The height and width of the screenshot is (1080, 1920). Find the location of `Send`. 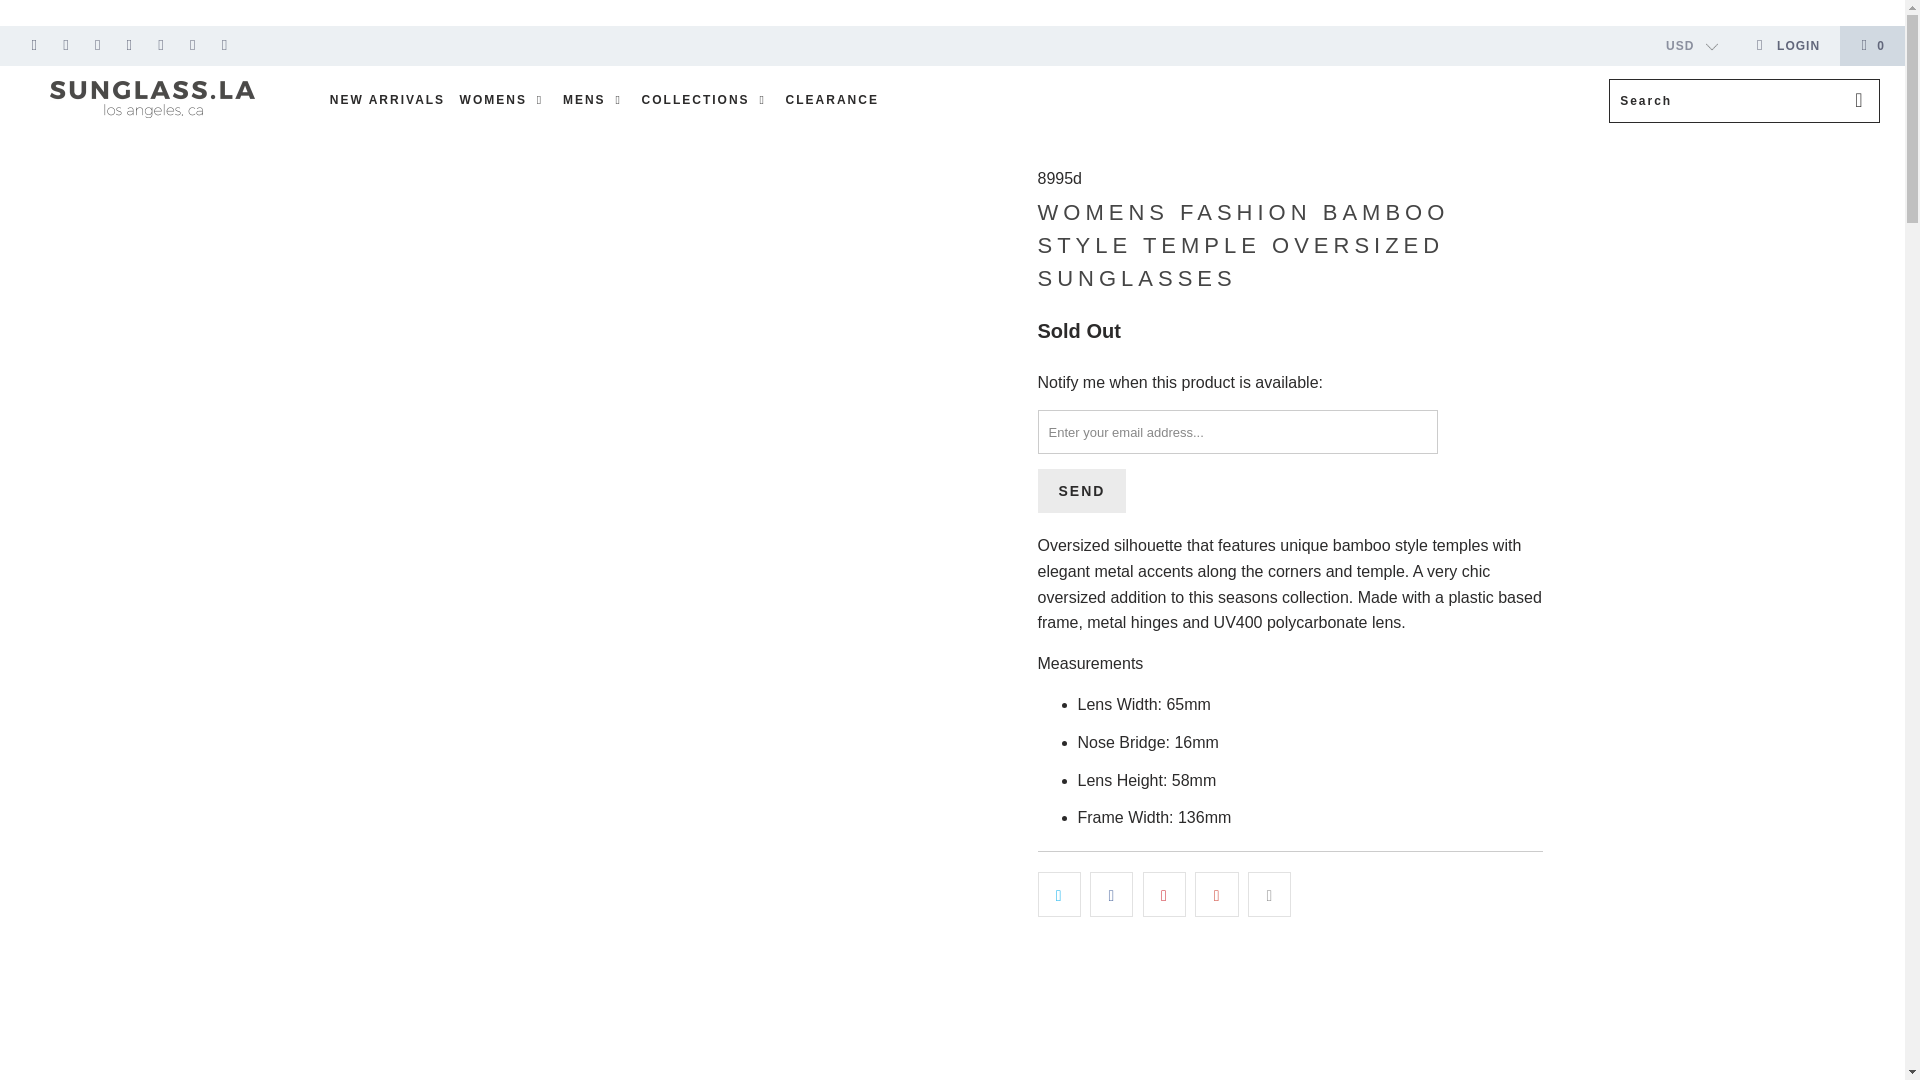

Send is located at coordinates (1082, 490).